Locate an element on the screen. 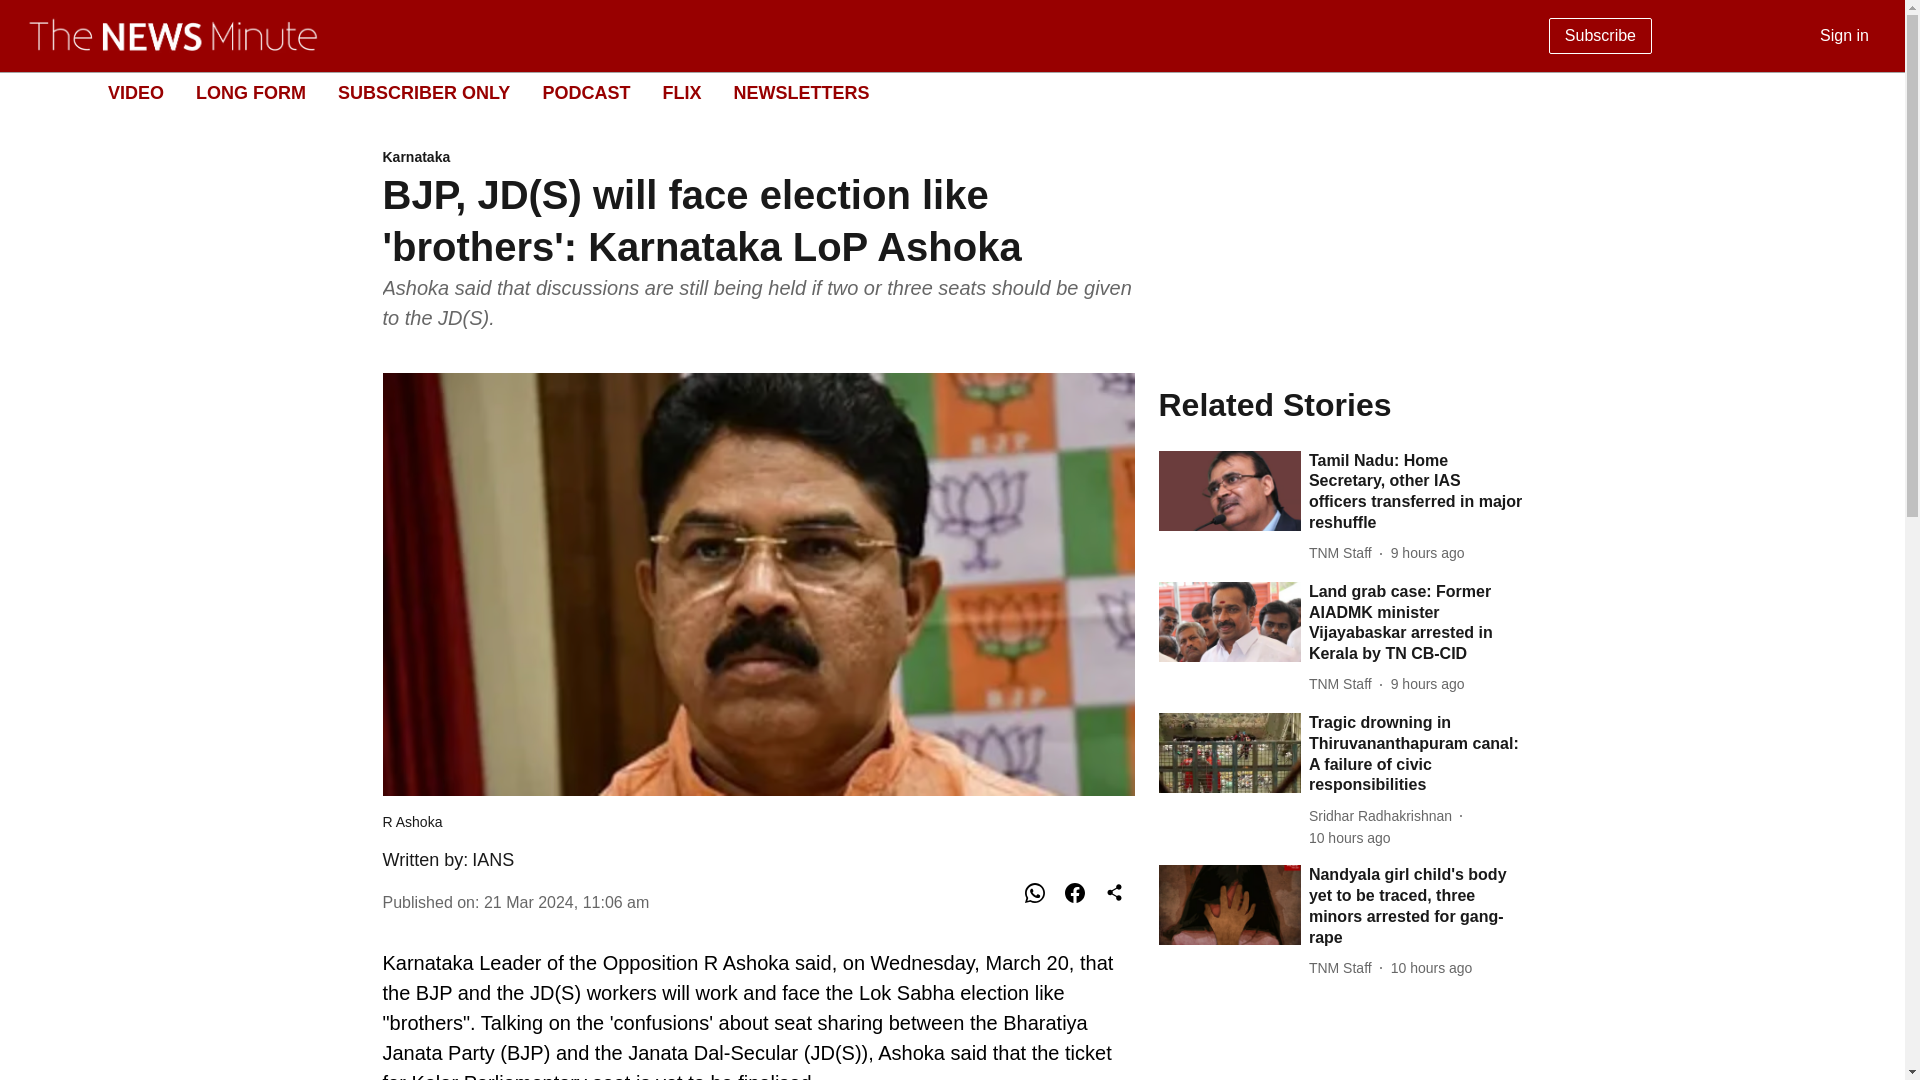 Image resolution: width=1920 pixels, height=1080 pixels. 2024-07-16 12:59 is located at coordinates (424, 92).